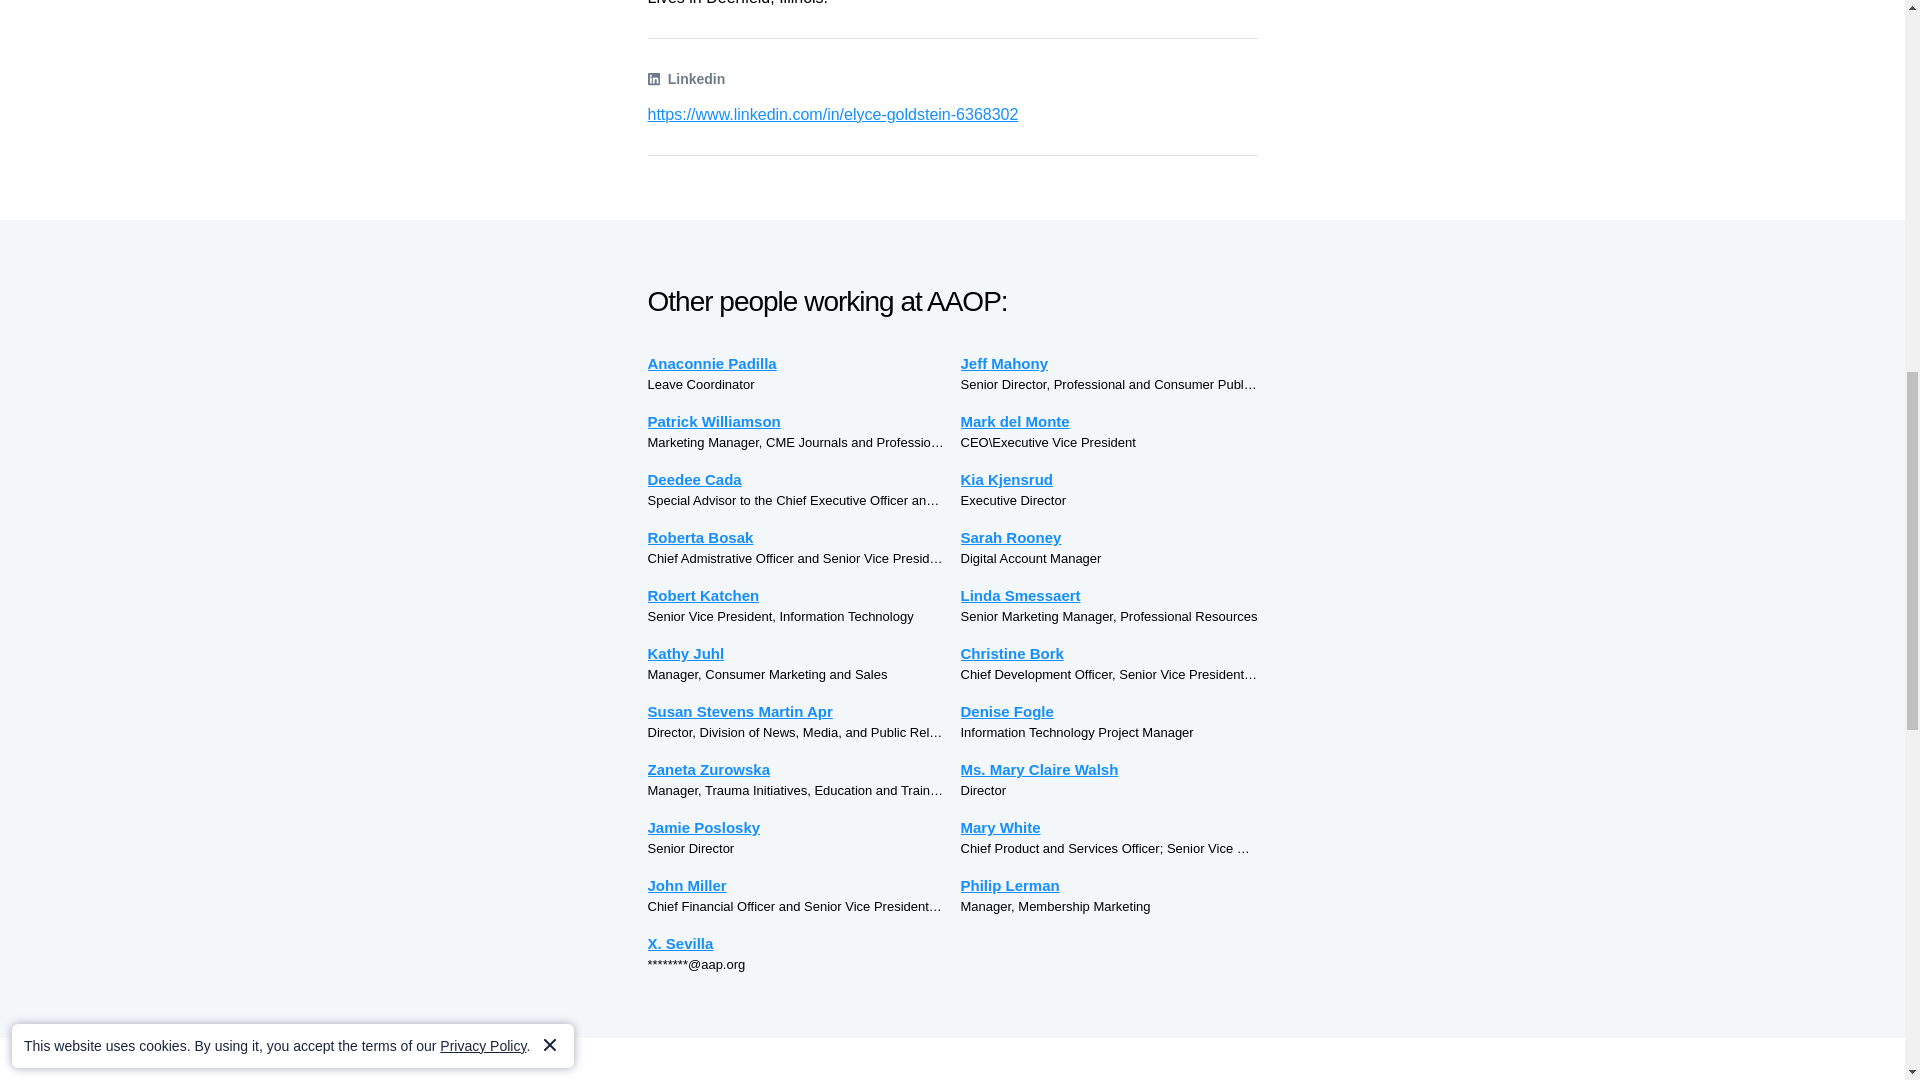  I want to click on Deedee Cada, so click(796, 479).